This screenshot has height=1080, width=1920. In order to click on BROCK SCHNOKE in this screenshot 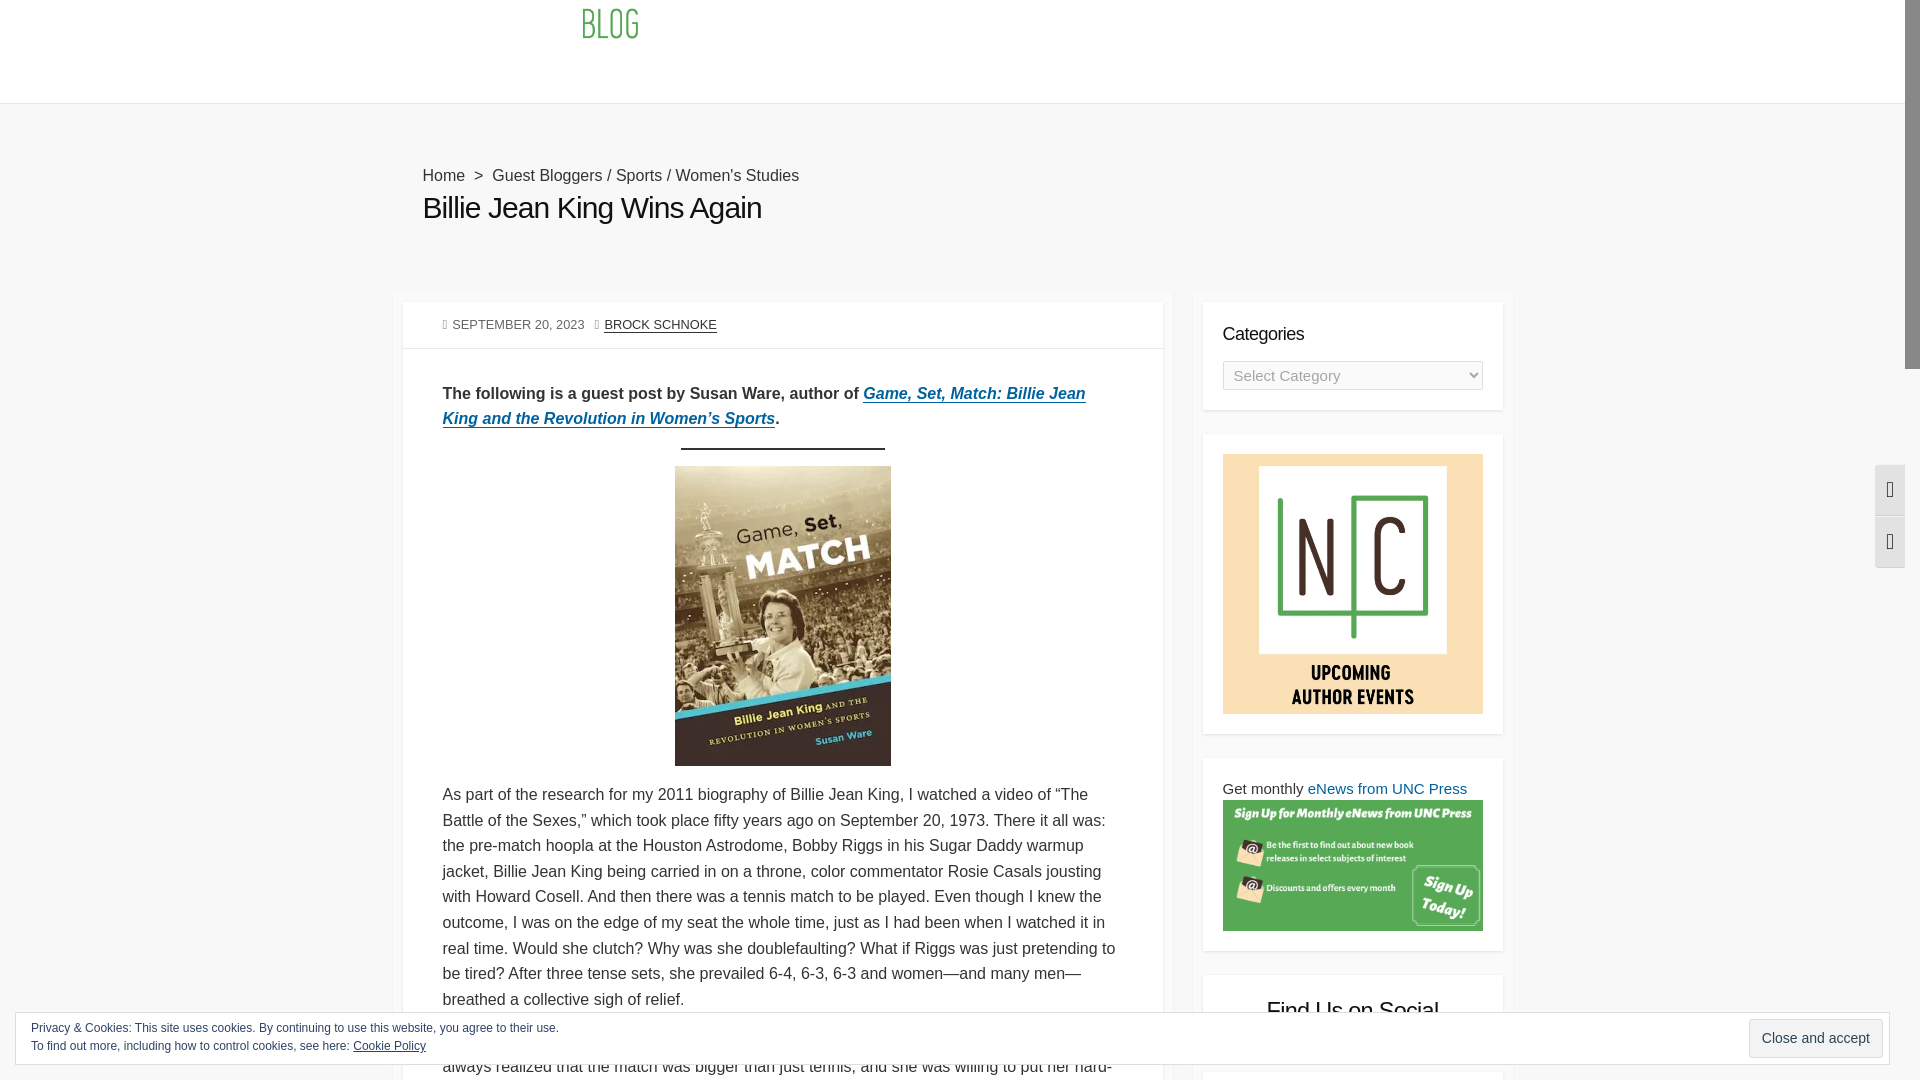, I will do `click(660, 324)`.